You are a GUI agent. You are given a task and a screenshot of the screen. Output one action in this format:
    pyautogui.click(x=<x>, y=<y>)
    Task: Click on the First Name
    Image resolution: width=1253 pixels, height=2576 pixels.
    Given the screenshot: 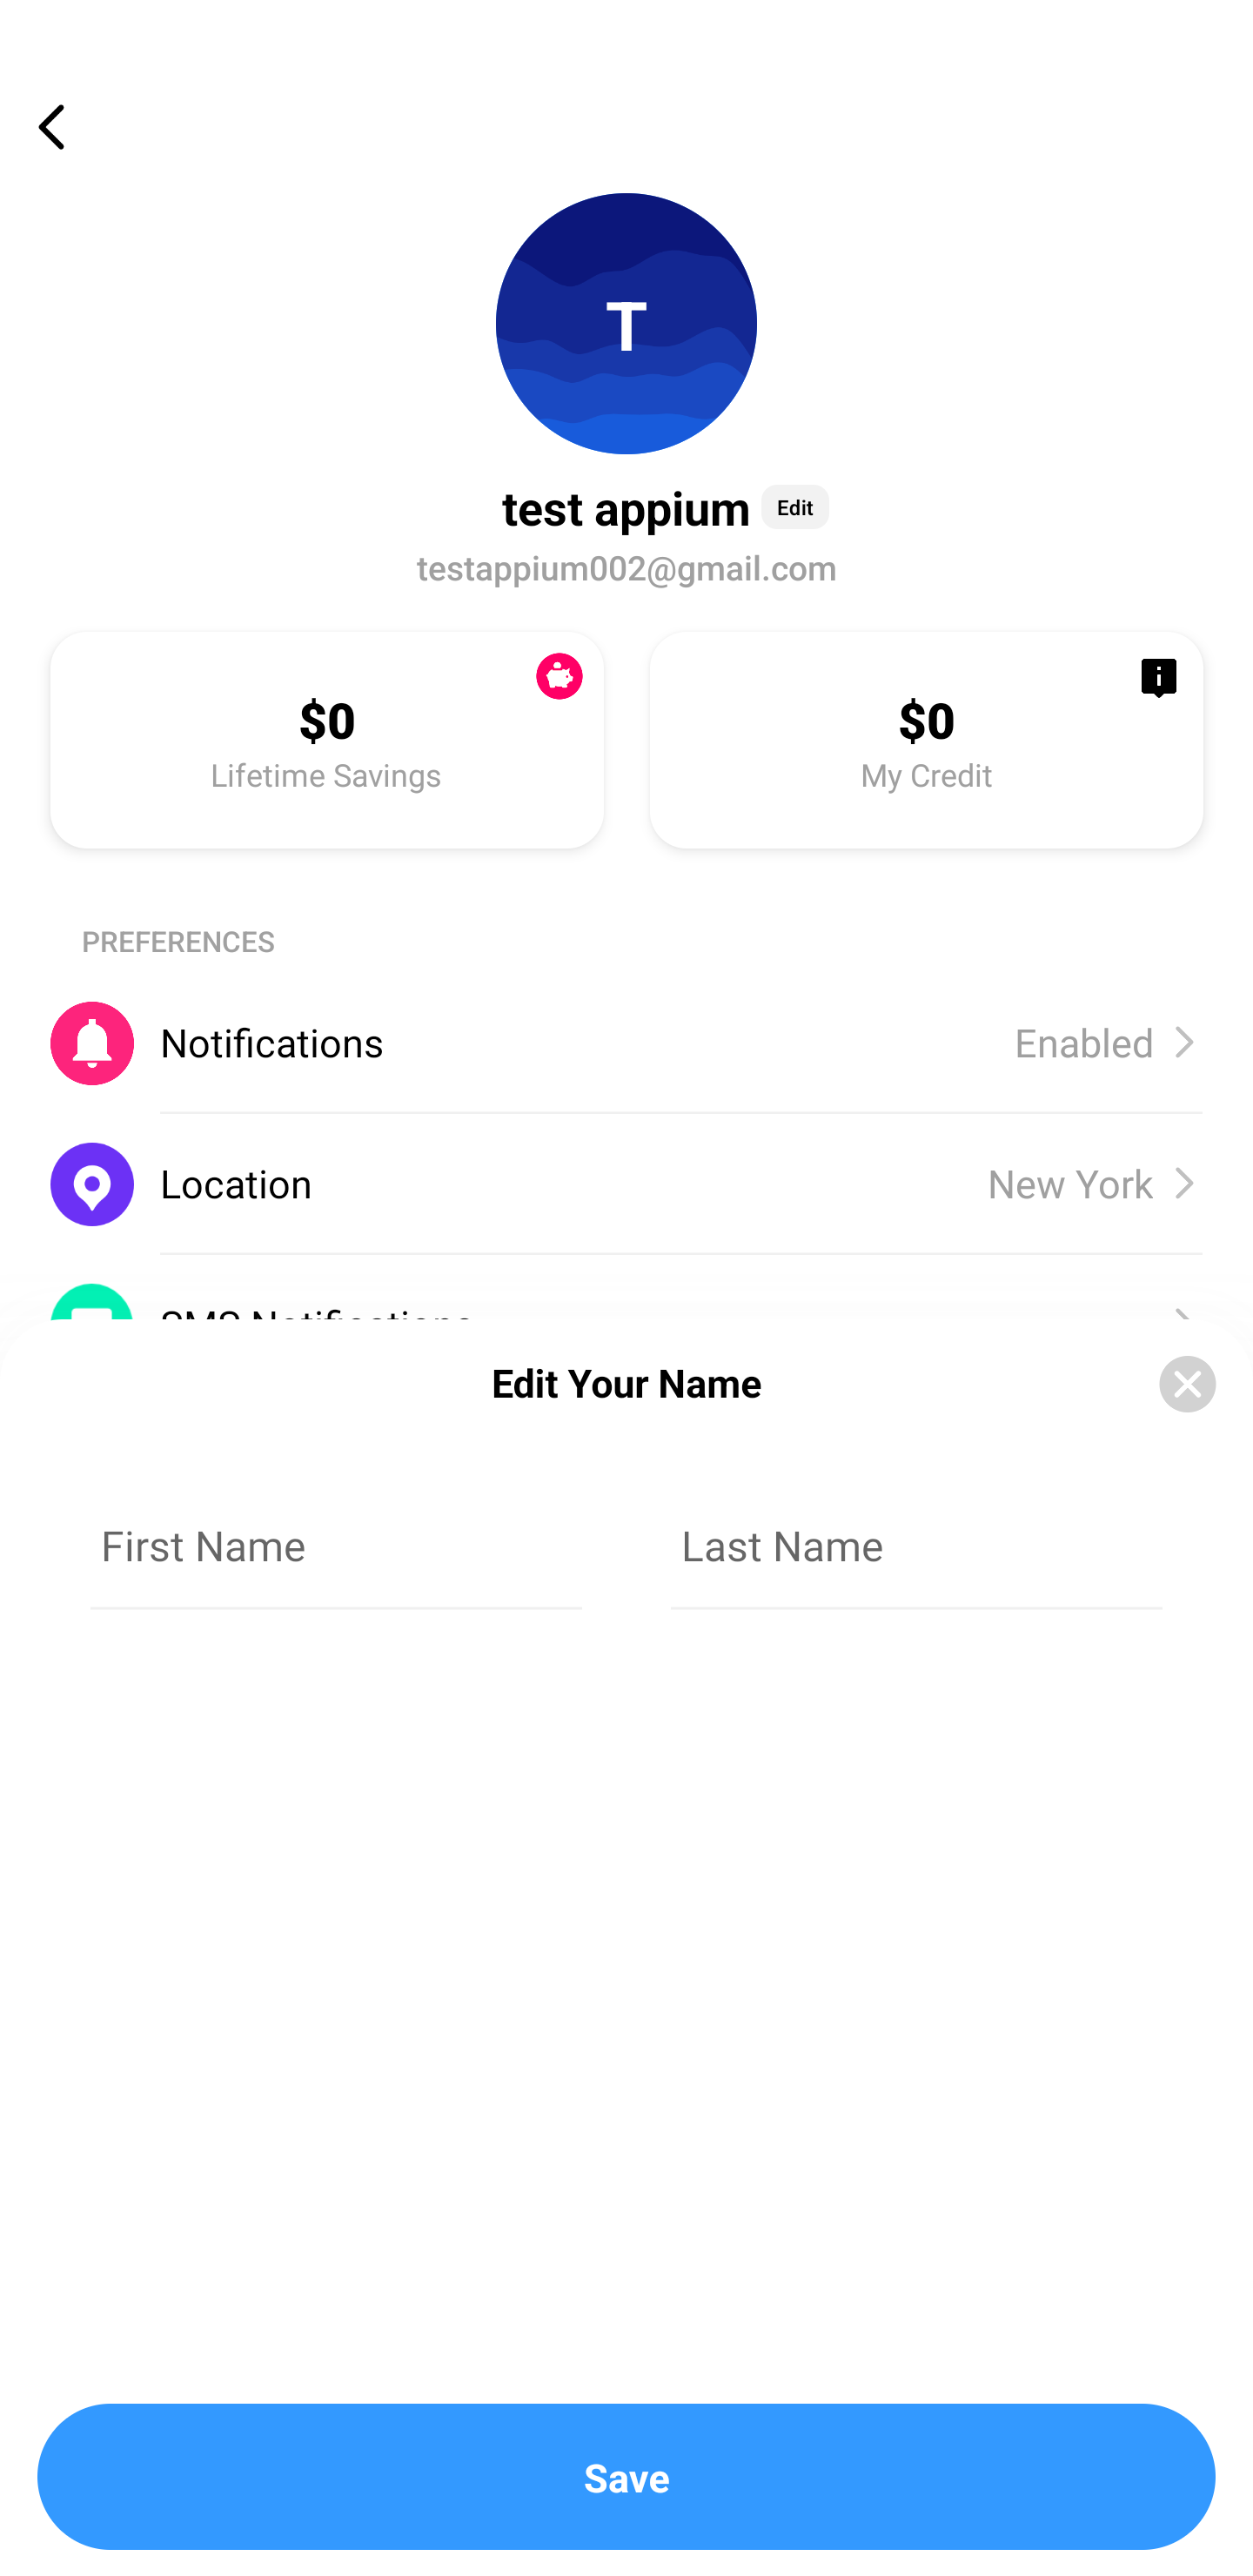 What is the action you would take?
    pyautogui.click(x=336, y=1546)
    